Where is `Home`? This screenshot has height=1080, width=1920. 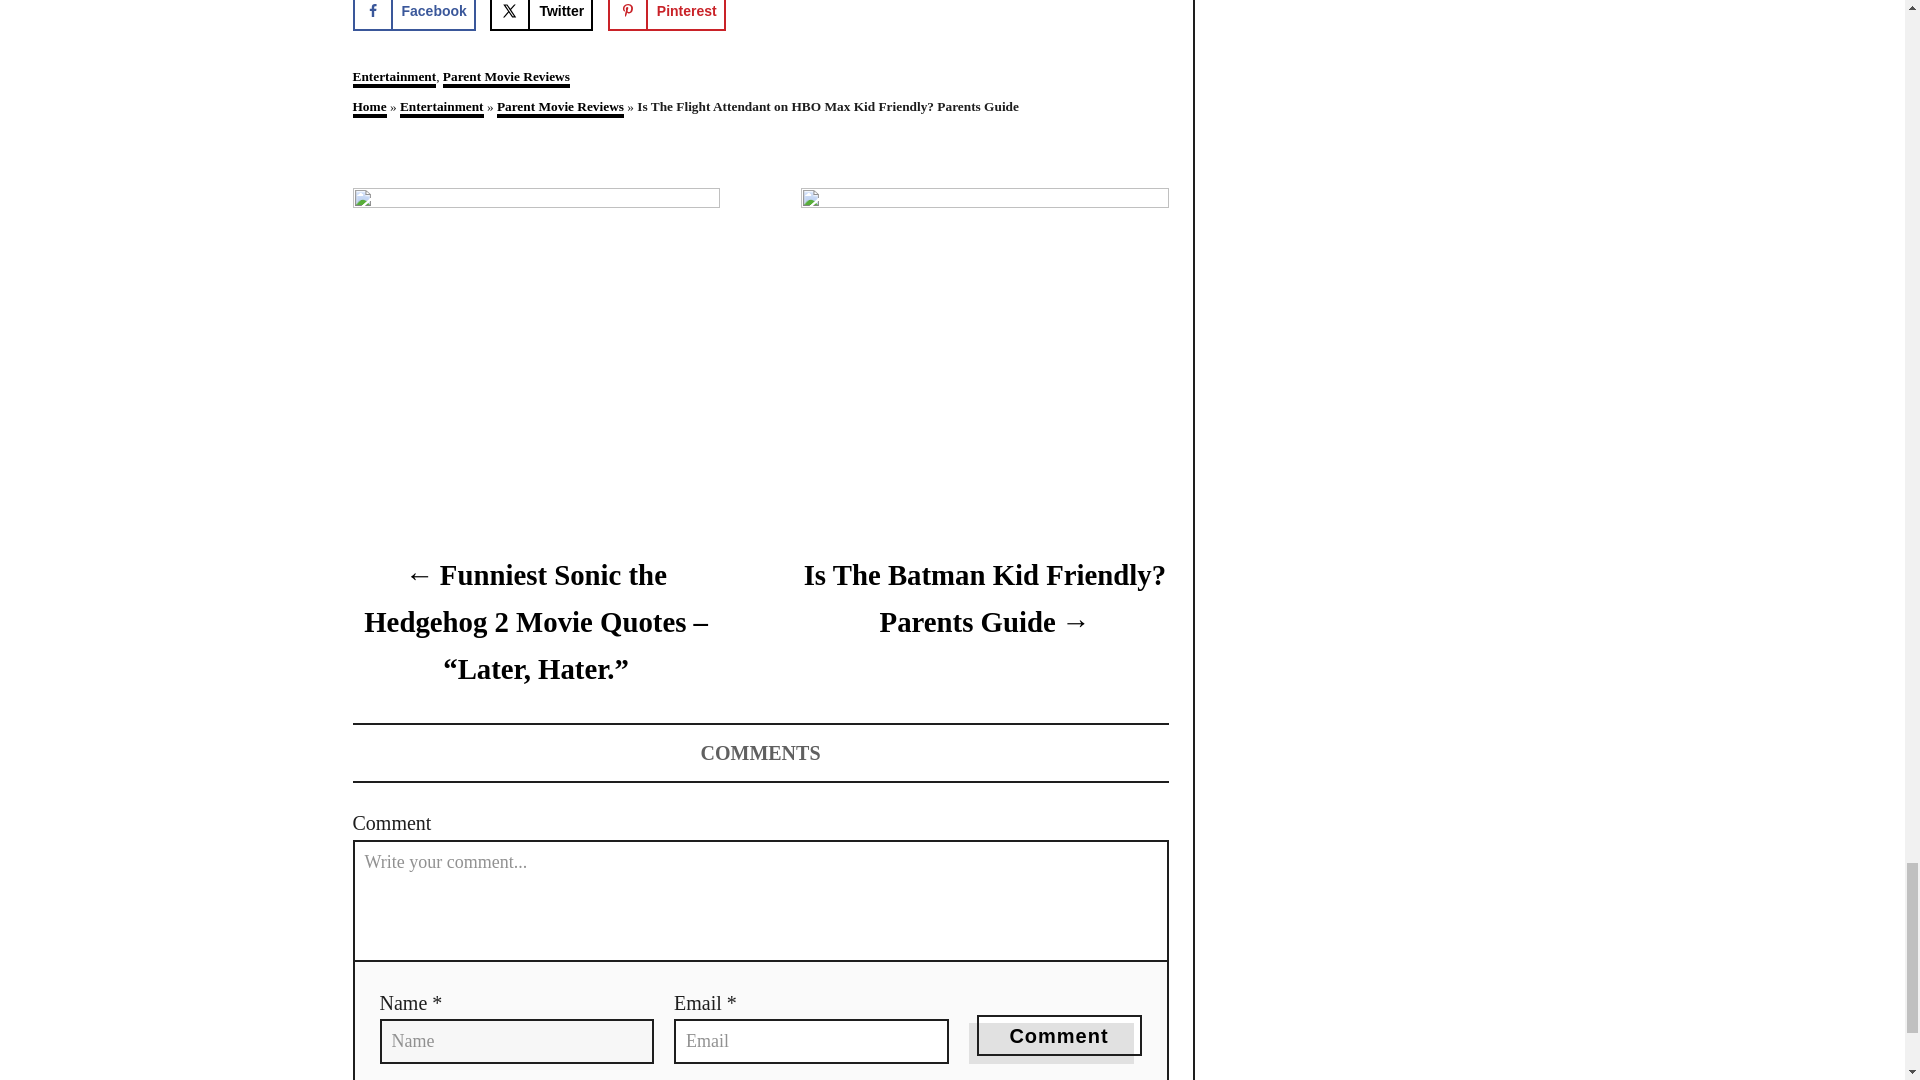 Home is located at coordinates (368, 108).